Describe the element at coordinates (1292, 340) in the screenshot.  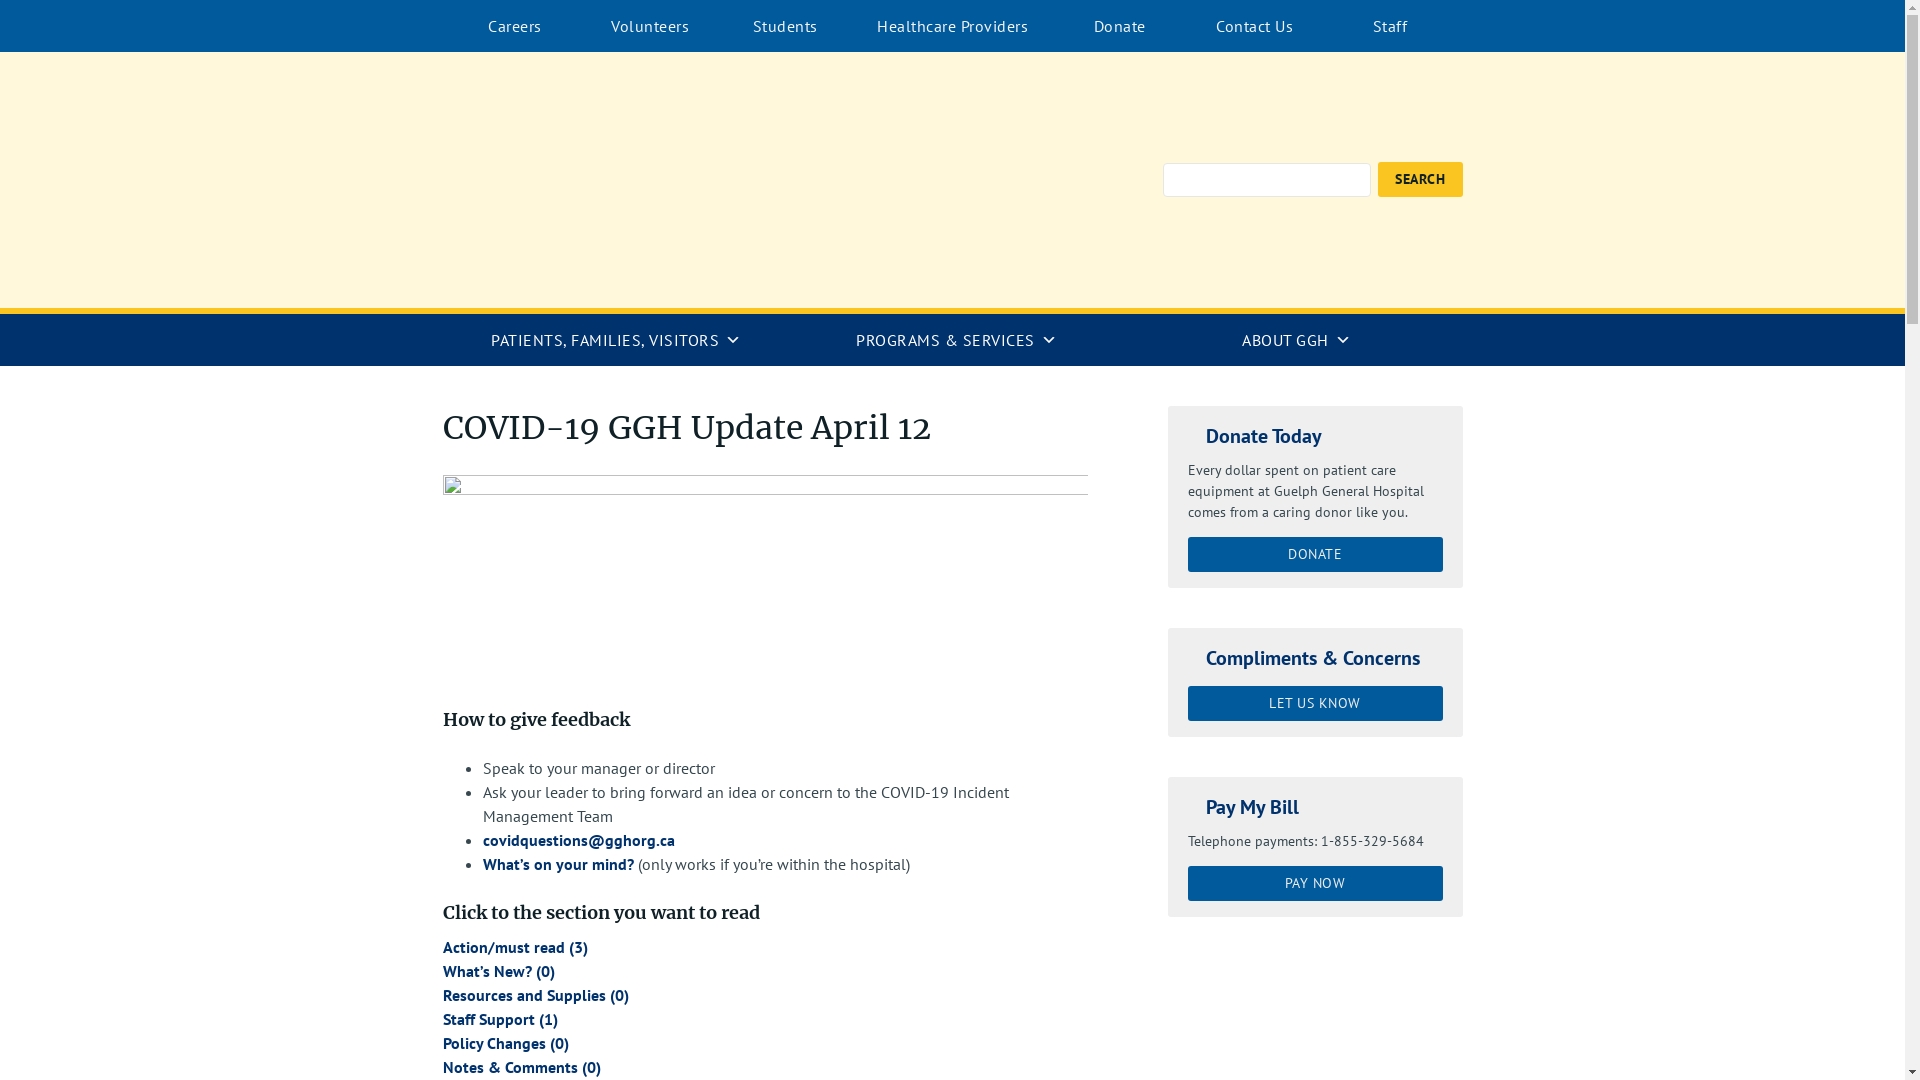
I see `ABOUT GGH` at that location.